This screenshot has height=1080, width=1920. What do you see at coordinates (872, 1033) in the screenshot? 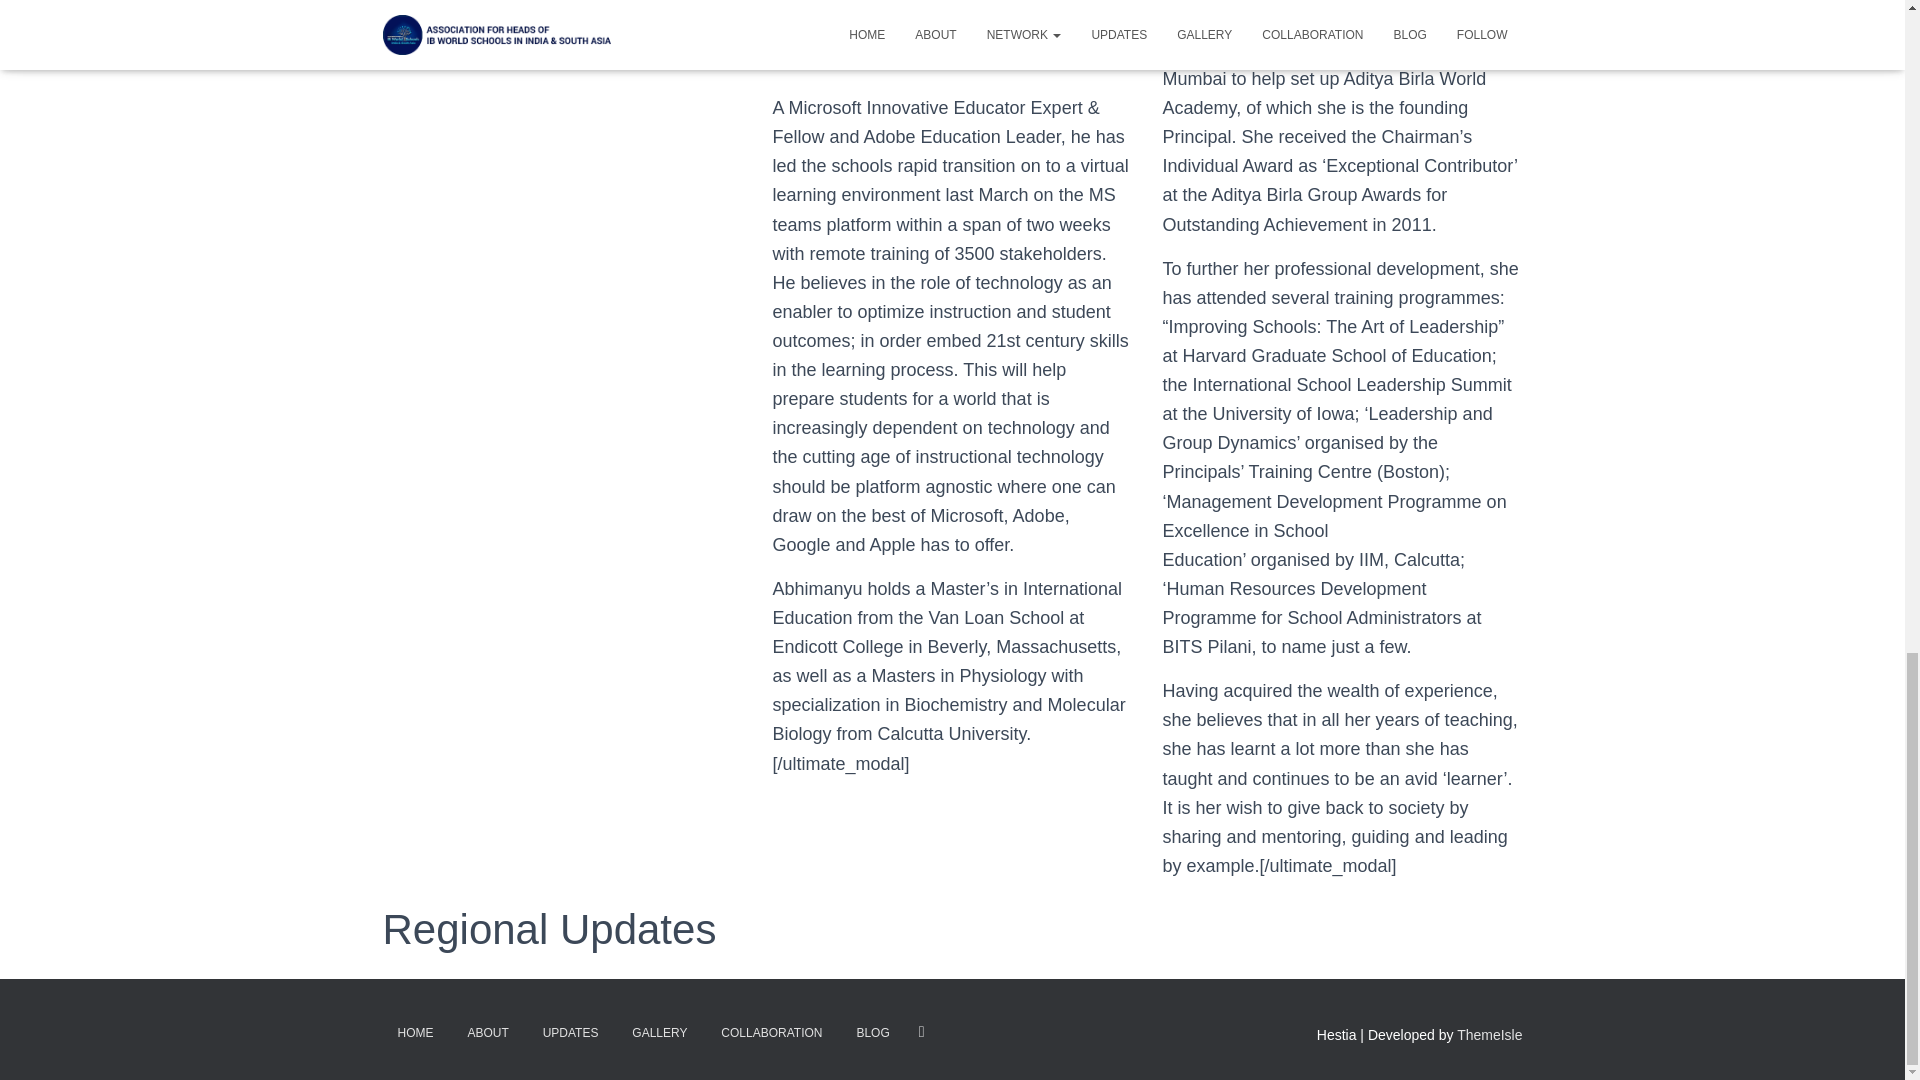
I see `BLOG` at bounding box center [872, 1033].